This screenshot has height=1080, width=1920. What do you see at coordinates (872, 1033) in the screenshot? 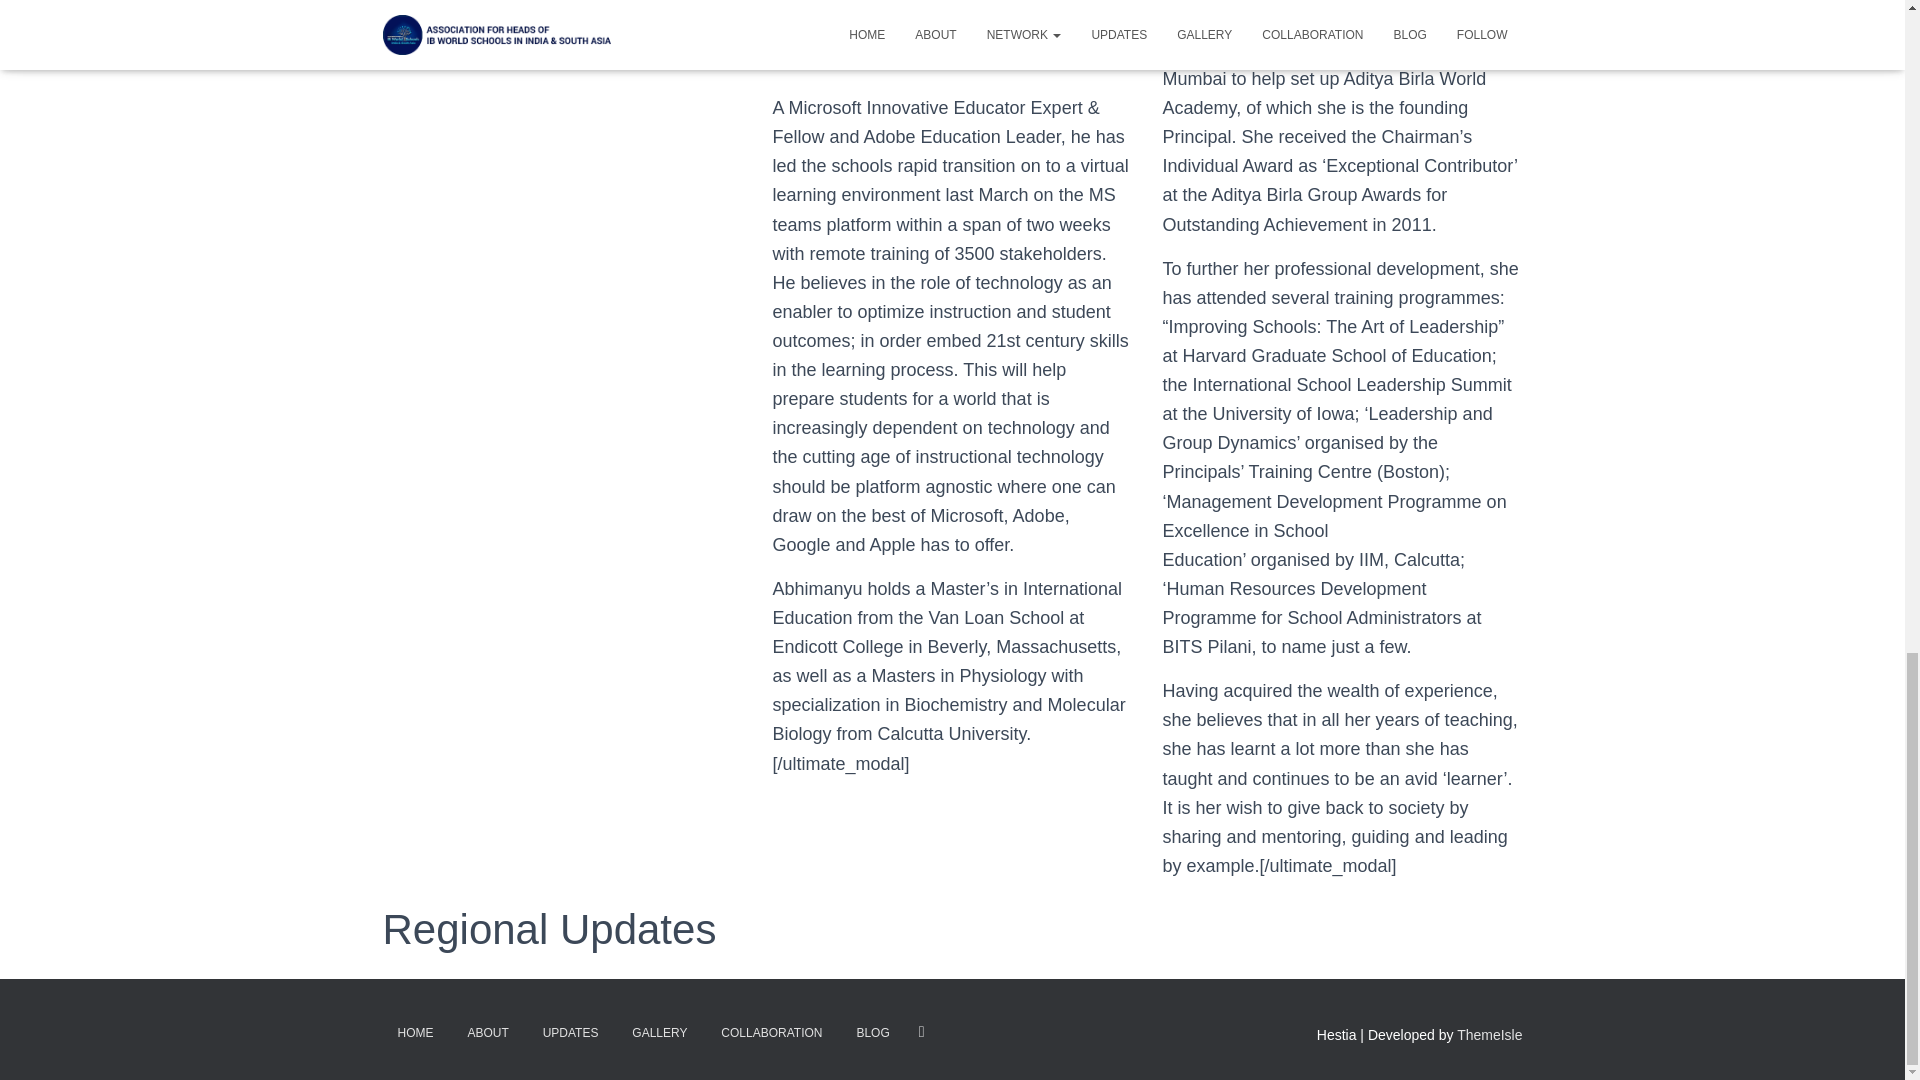
I see `BLOG` at bounding box center [872, 1033].